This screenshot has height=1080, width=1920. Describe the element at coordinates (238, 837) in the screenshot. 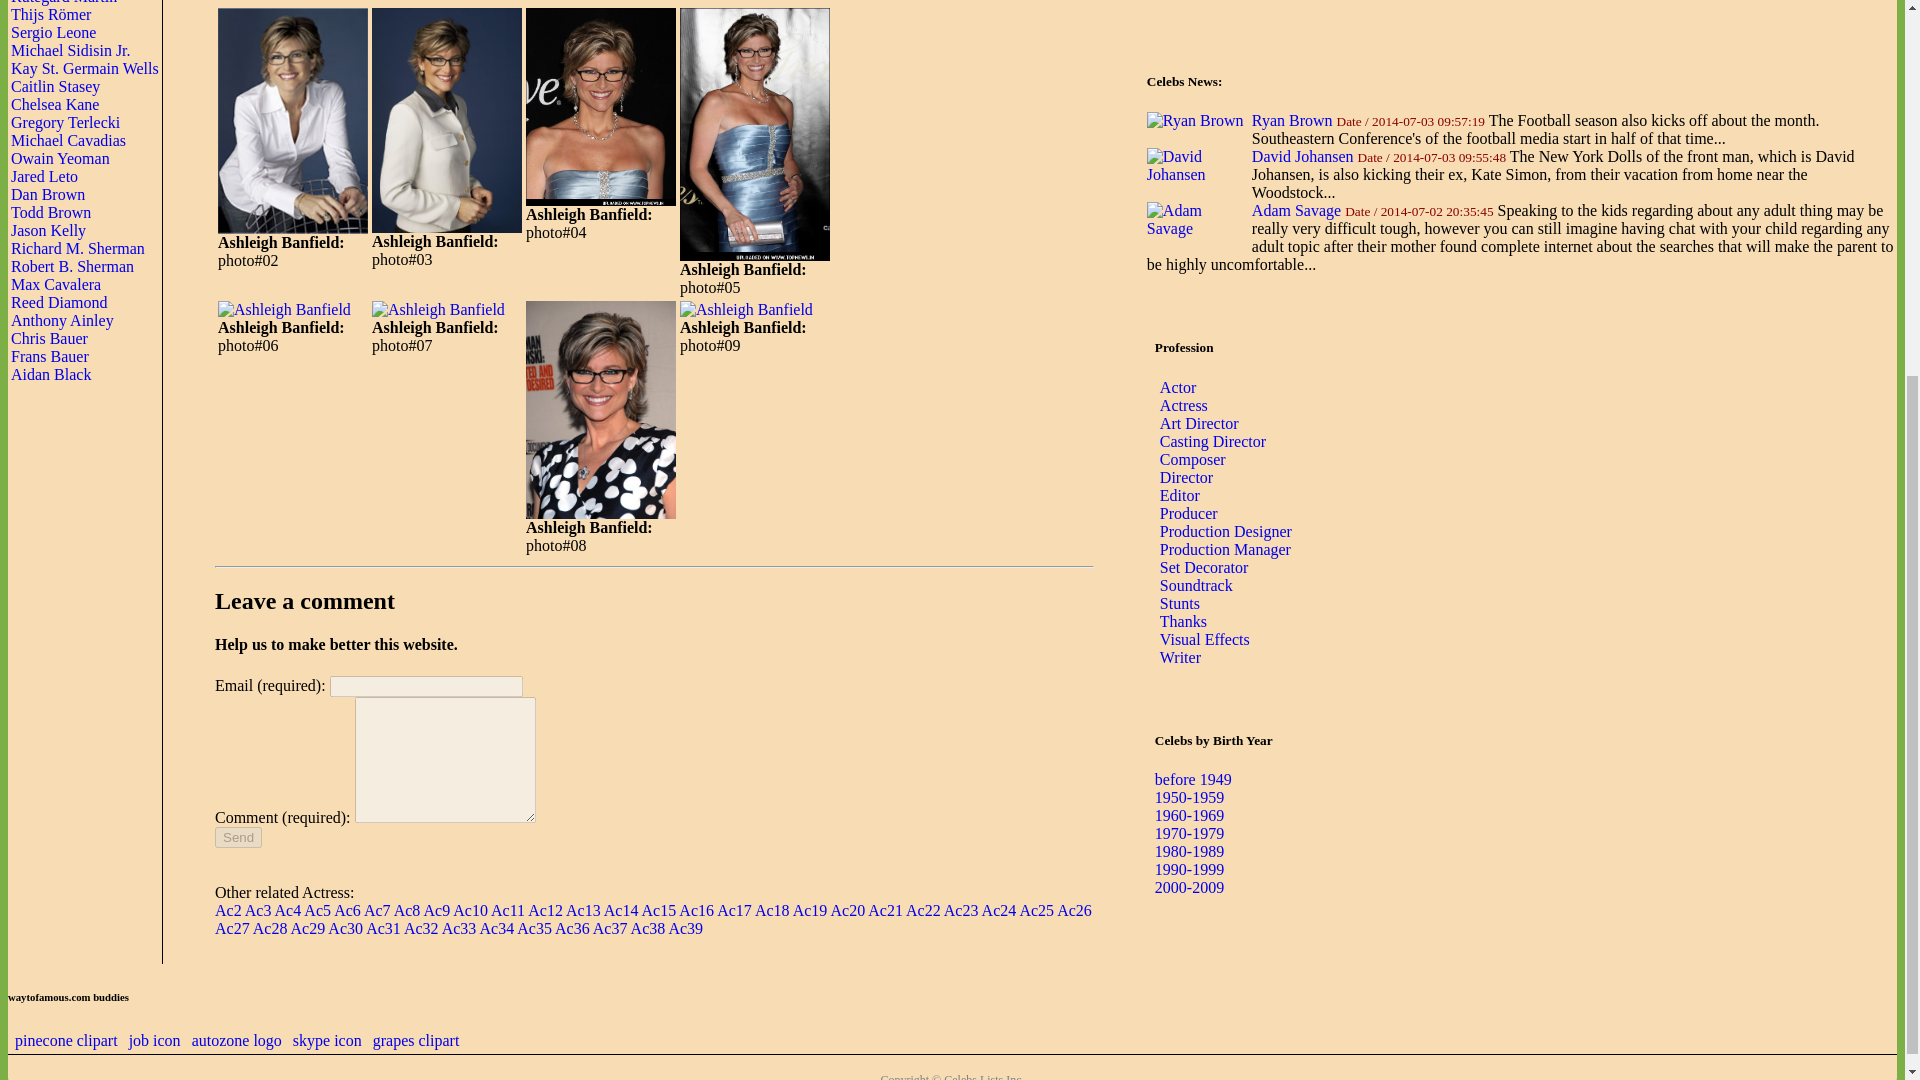

I see `Send` at that location.